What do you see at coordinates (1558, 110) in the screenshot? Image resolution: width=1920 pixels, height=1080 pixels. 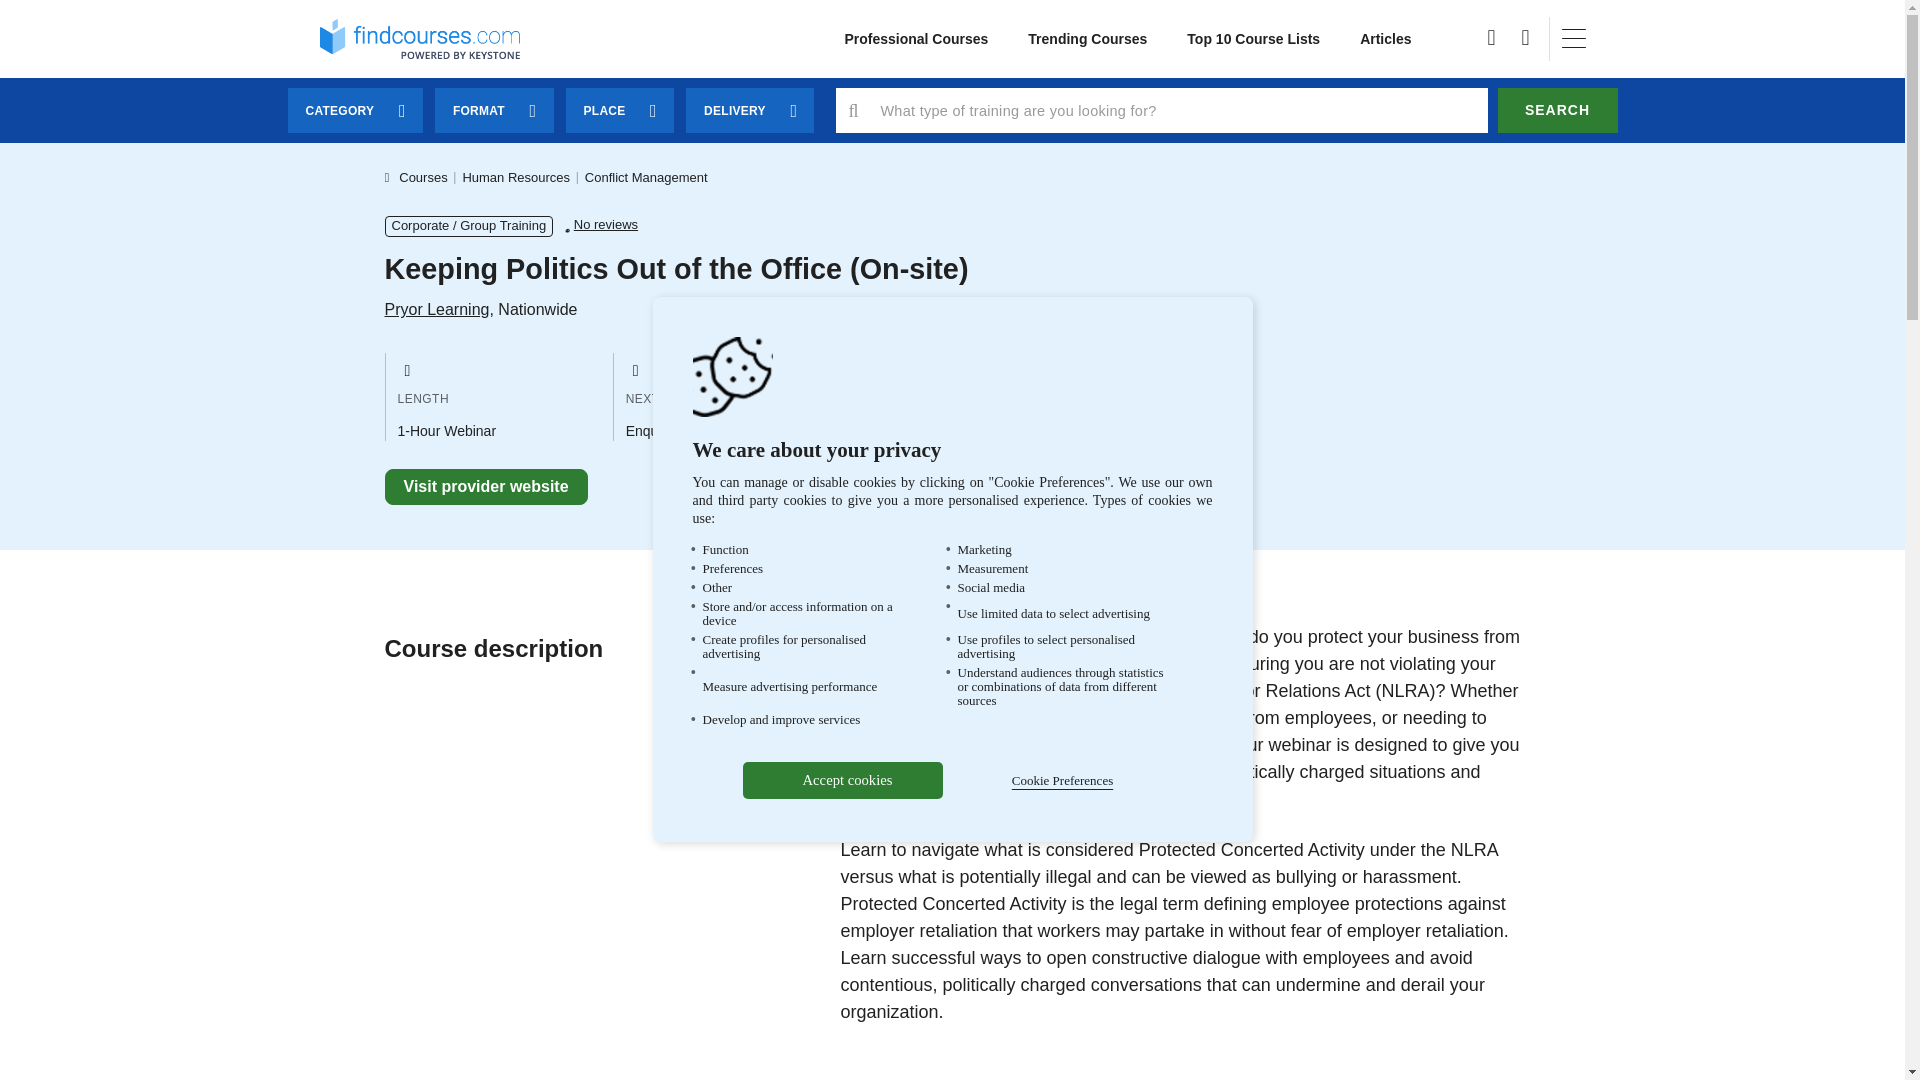 I see `Search` at bounding box center [1558, 110].